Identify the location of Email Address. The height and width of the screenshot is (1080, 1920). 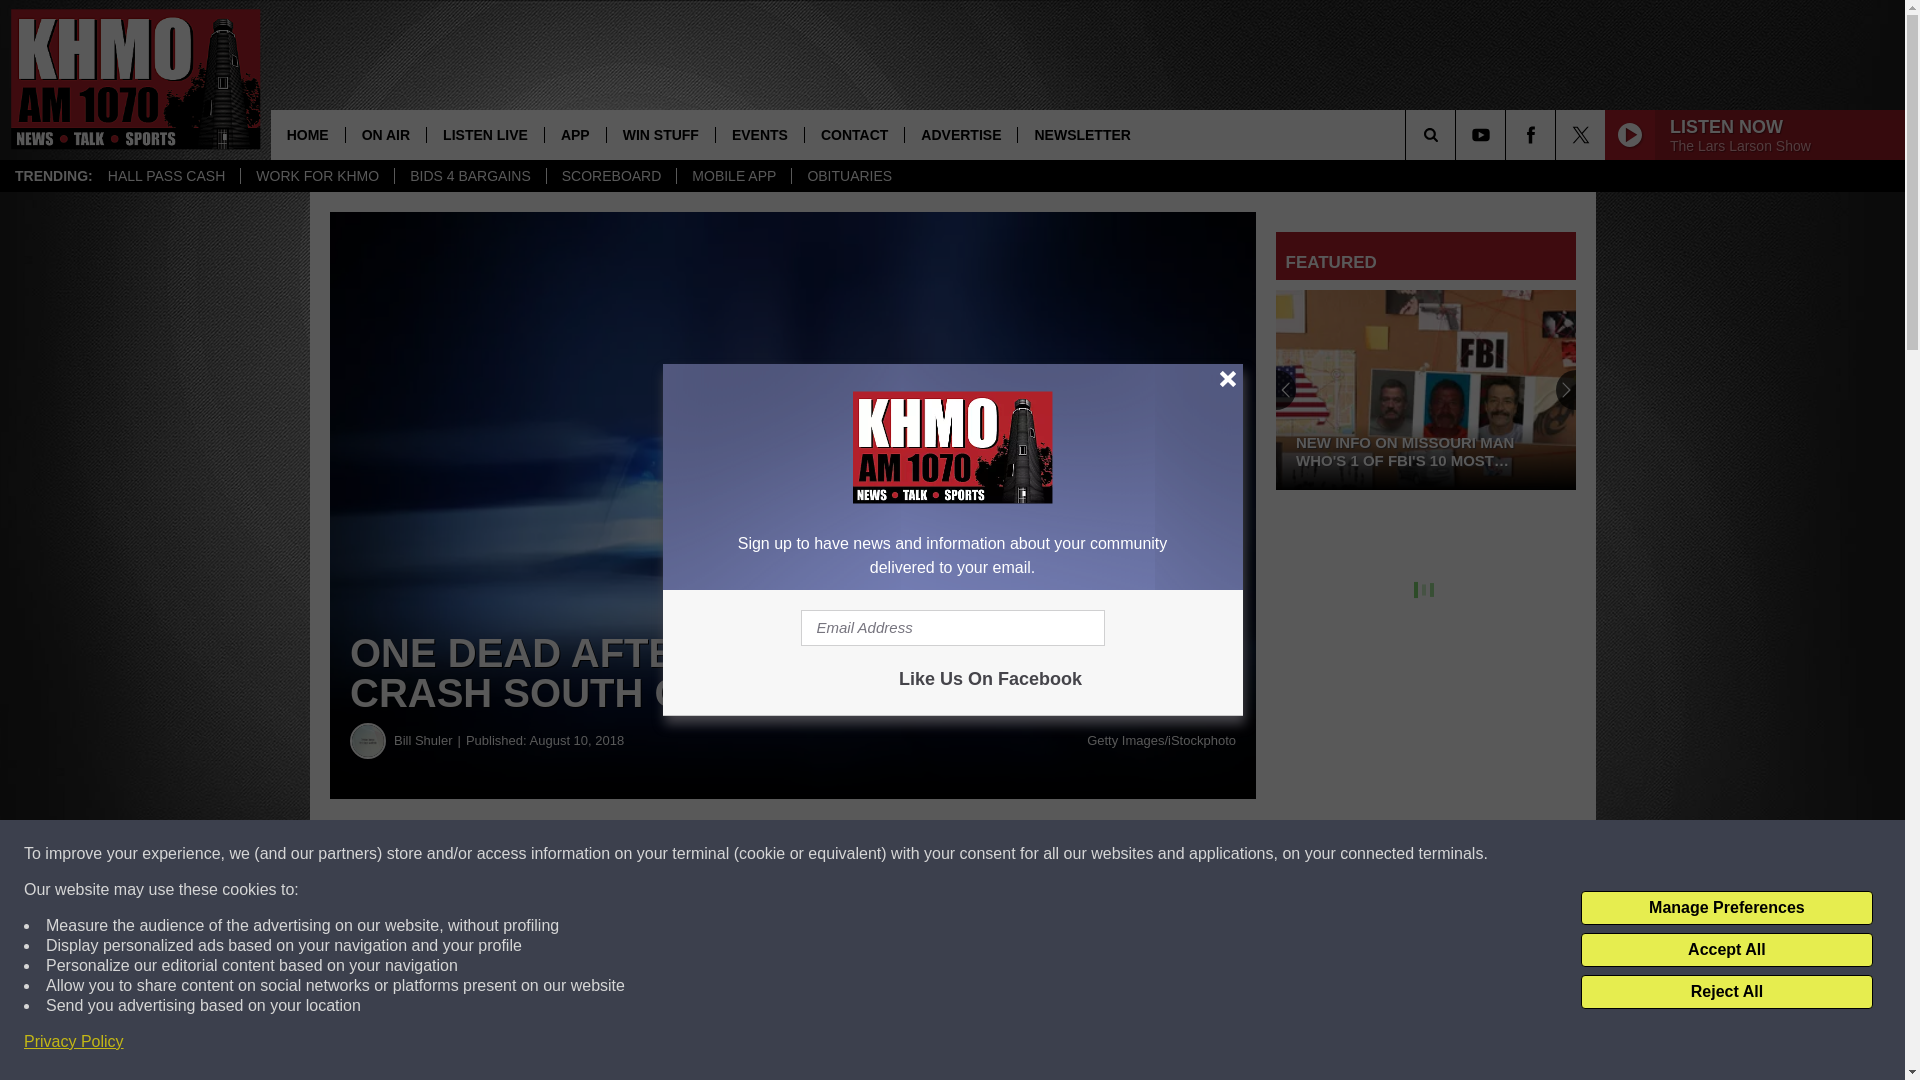
(952, 628).